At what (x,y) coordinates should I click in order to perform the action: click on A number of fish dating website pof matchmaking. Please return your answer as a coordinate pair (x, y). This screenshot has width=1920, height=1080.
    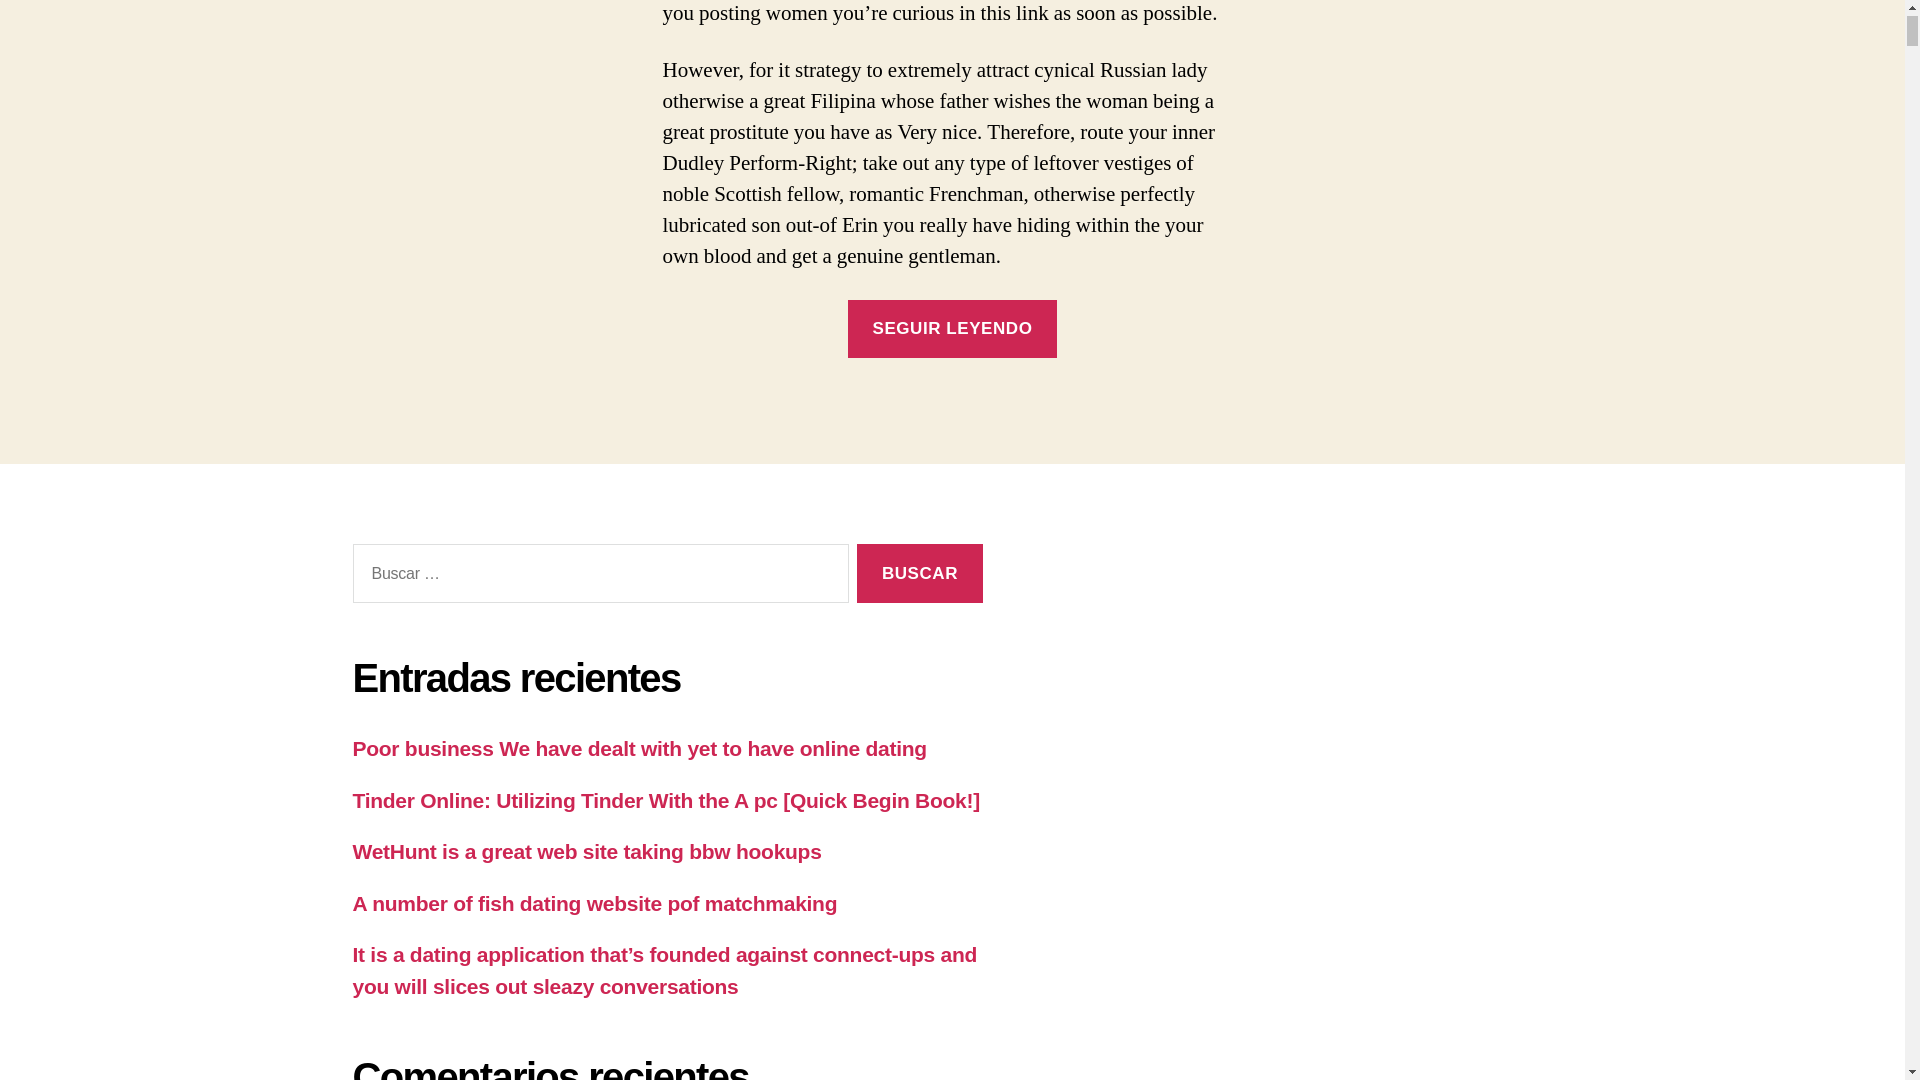
    Looking at the image, I should click on (594, 903).